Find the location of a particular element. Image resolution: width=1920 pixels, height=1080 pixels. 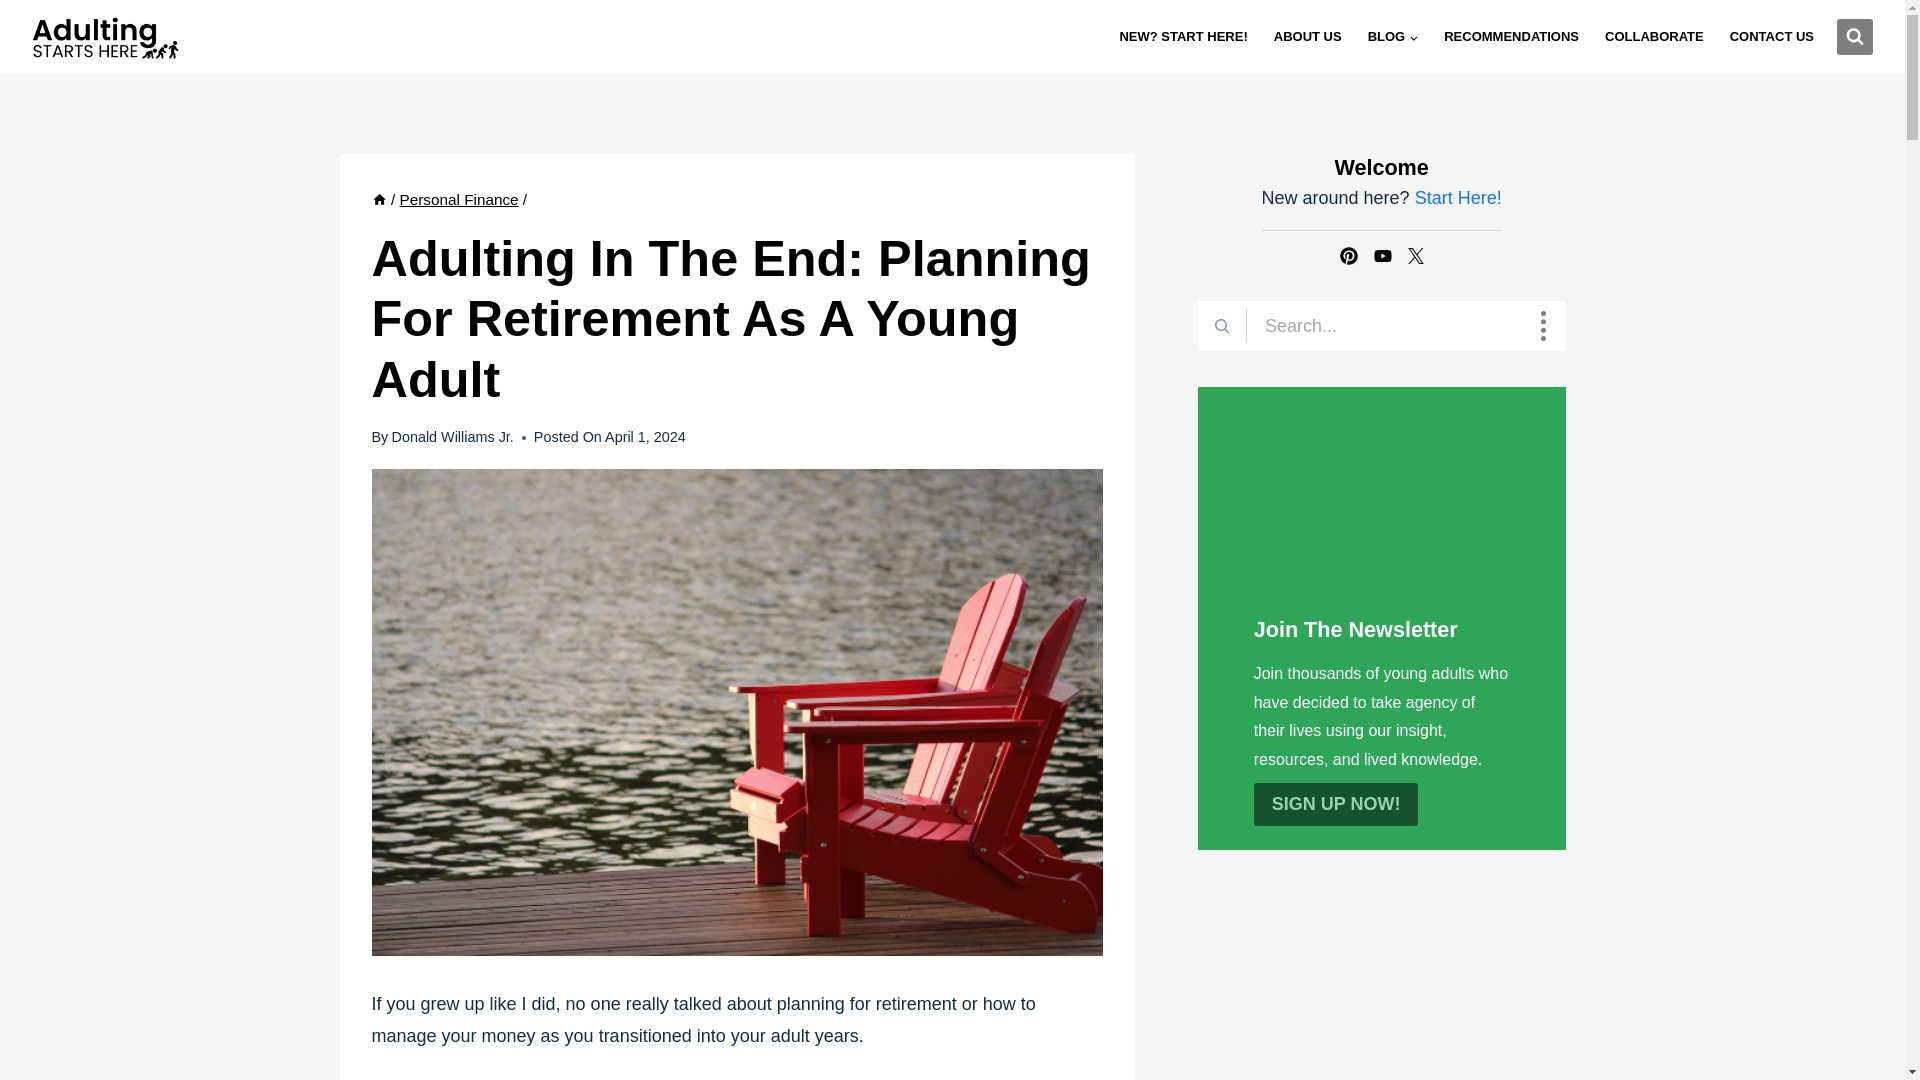

NEW? START HERE! is located at coordinates (1182, 36).